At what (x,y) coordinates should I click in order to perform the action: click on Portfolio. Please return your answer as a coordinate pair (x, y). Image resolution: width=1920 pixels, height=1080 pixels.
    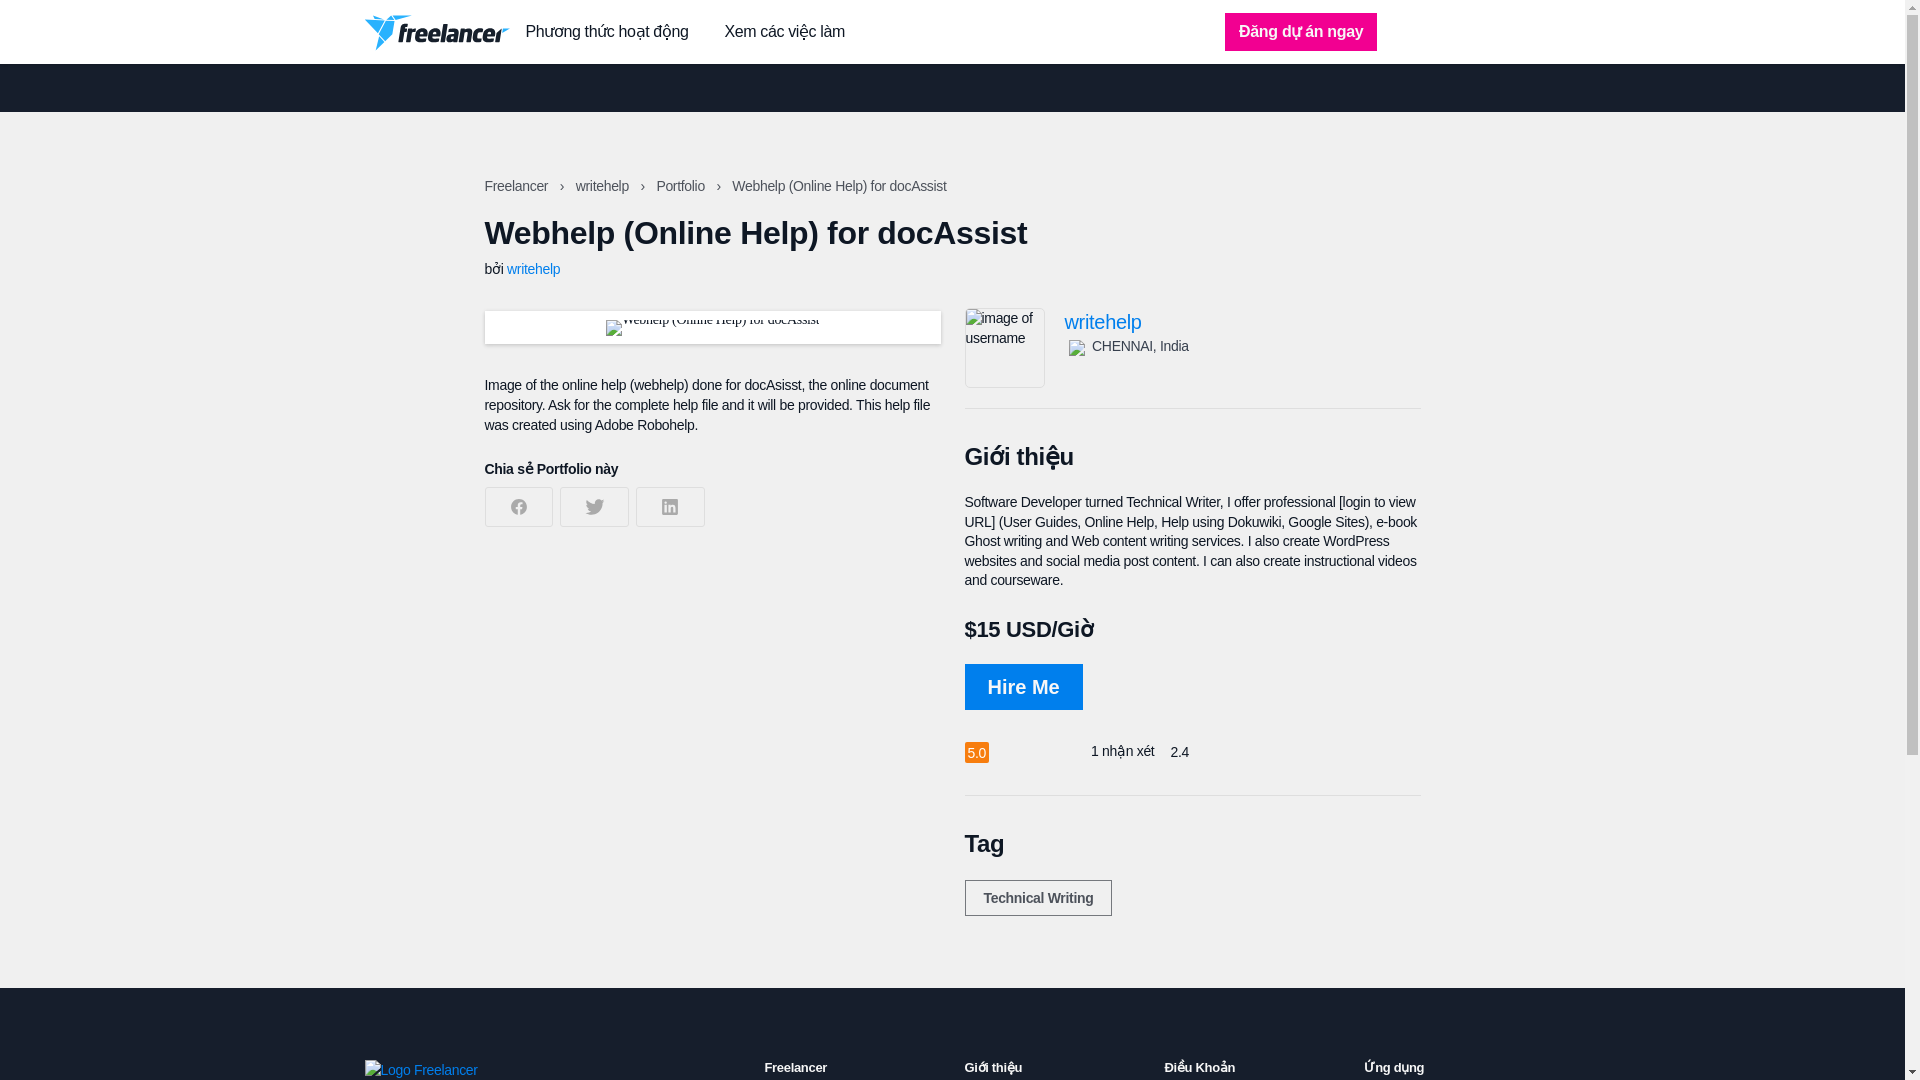
    Looking at the image, I should click on (682, 186).